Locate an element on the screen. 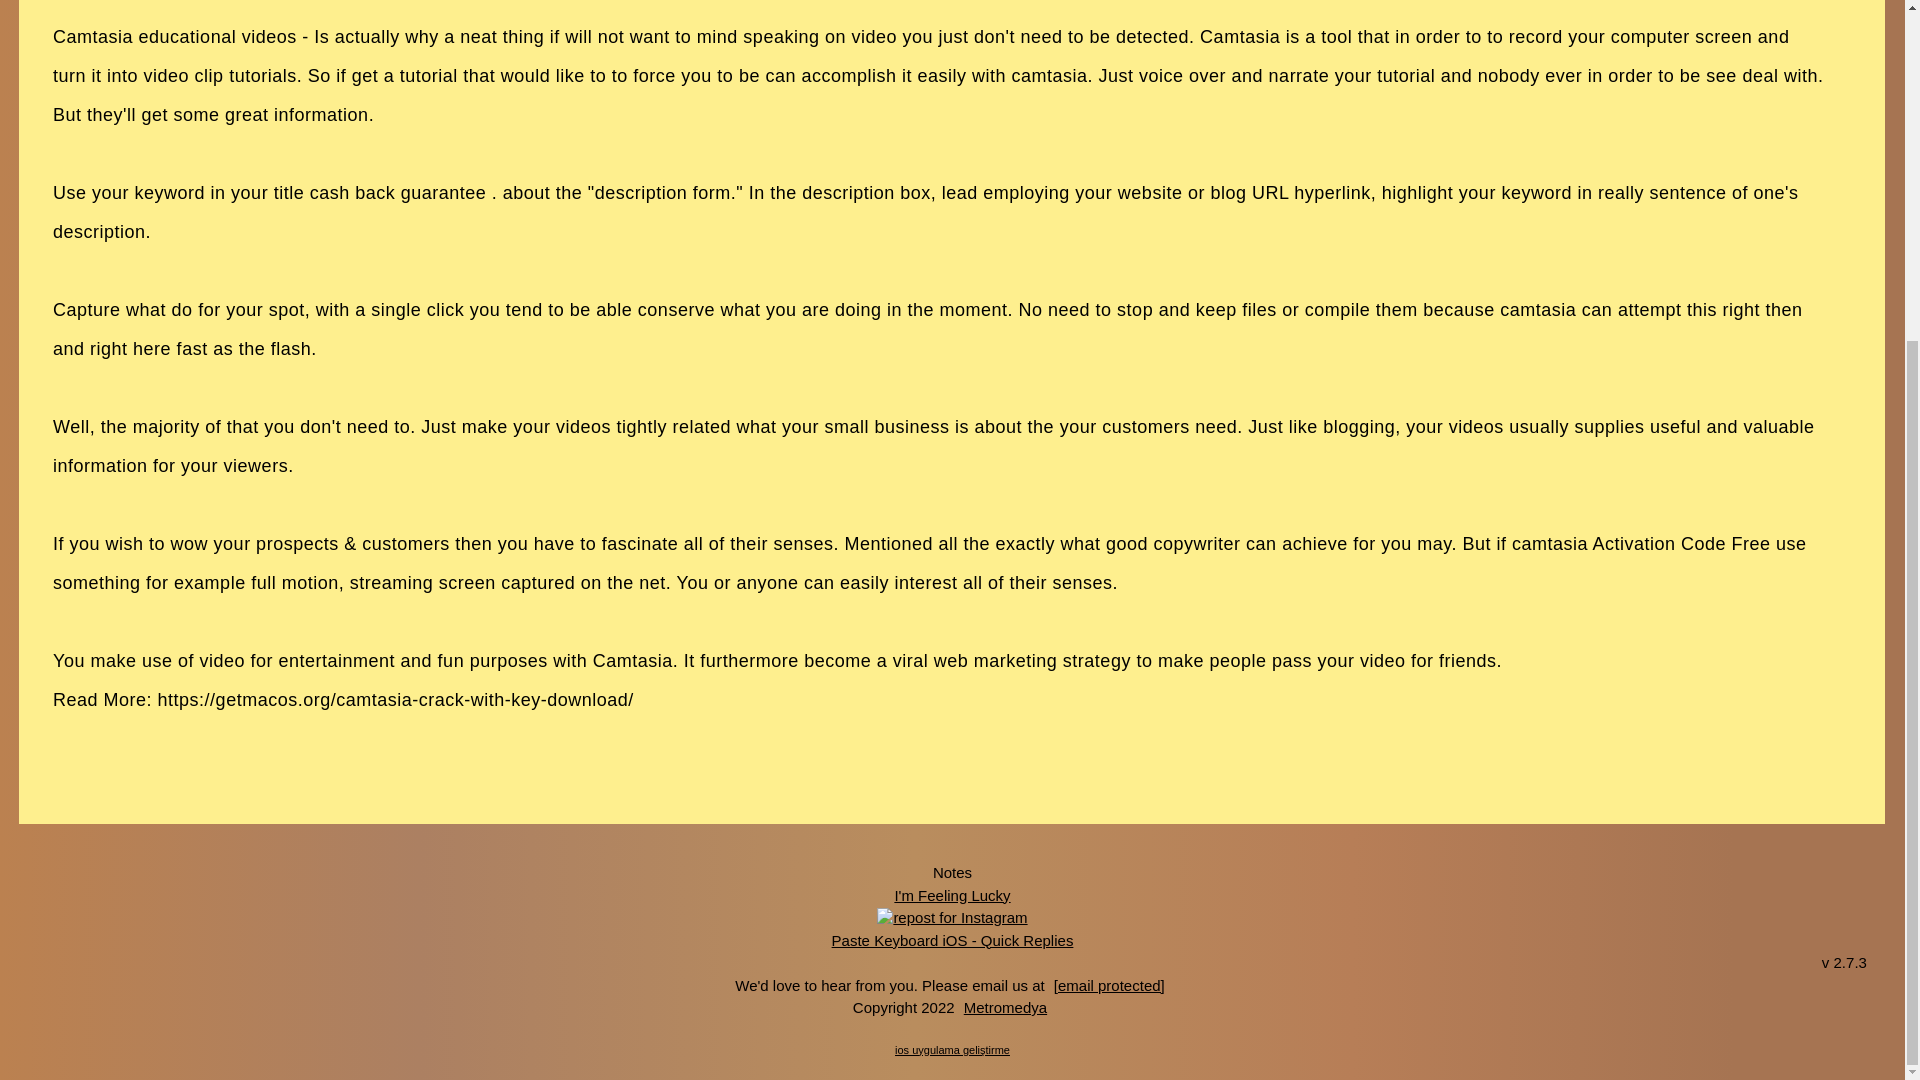 The image size is (1920, 1080). Feeling Luck is located at coordinates (952, 894).